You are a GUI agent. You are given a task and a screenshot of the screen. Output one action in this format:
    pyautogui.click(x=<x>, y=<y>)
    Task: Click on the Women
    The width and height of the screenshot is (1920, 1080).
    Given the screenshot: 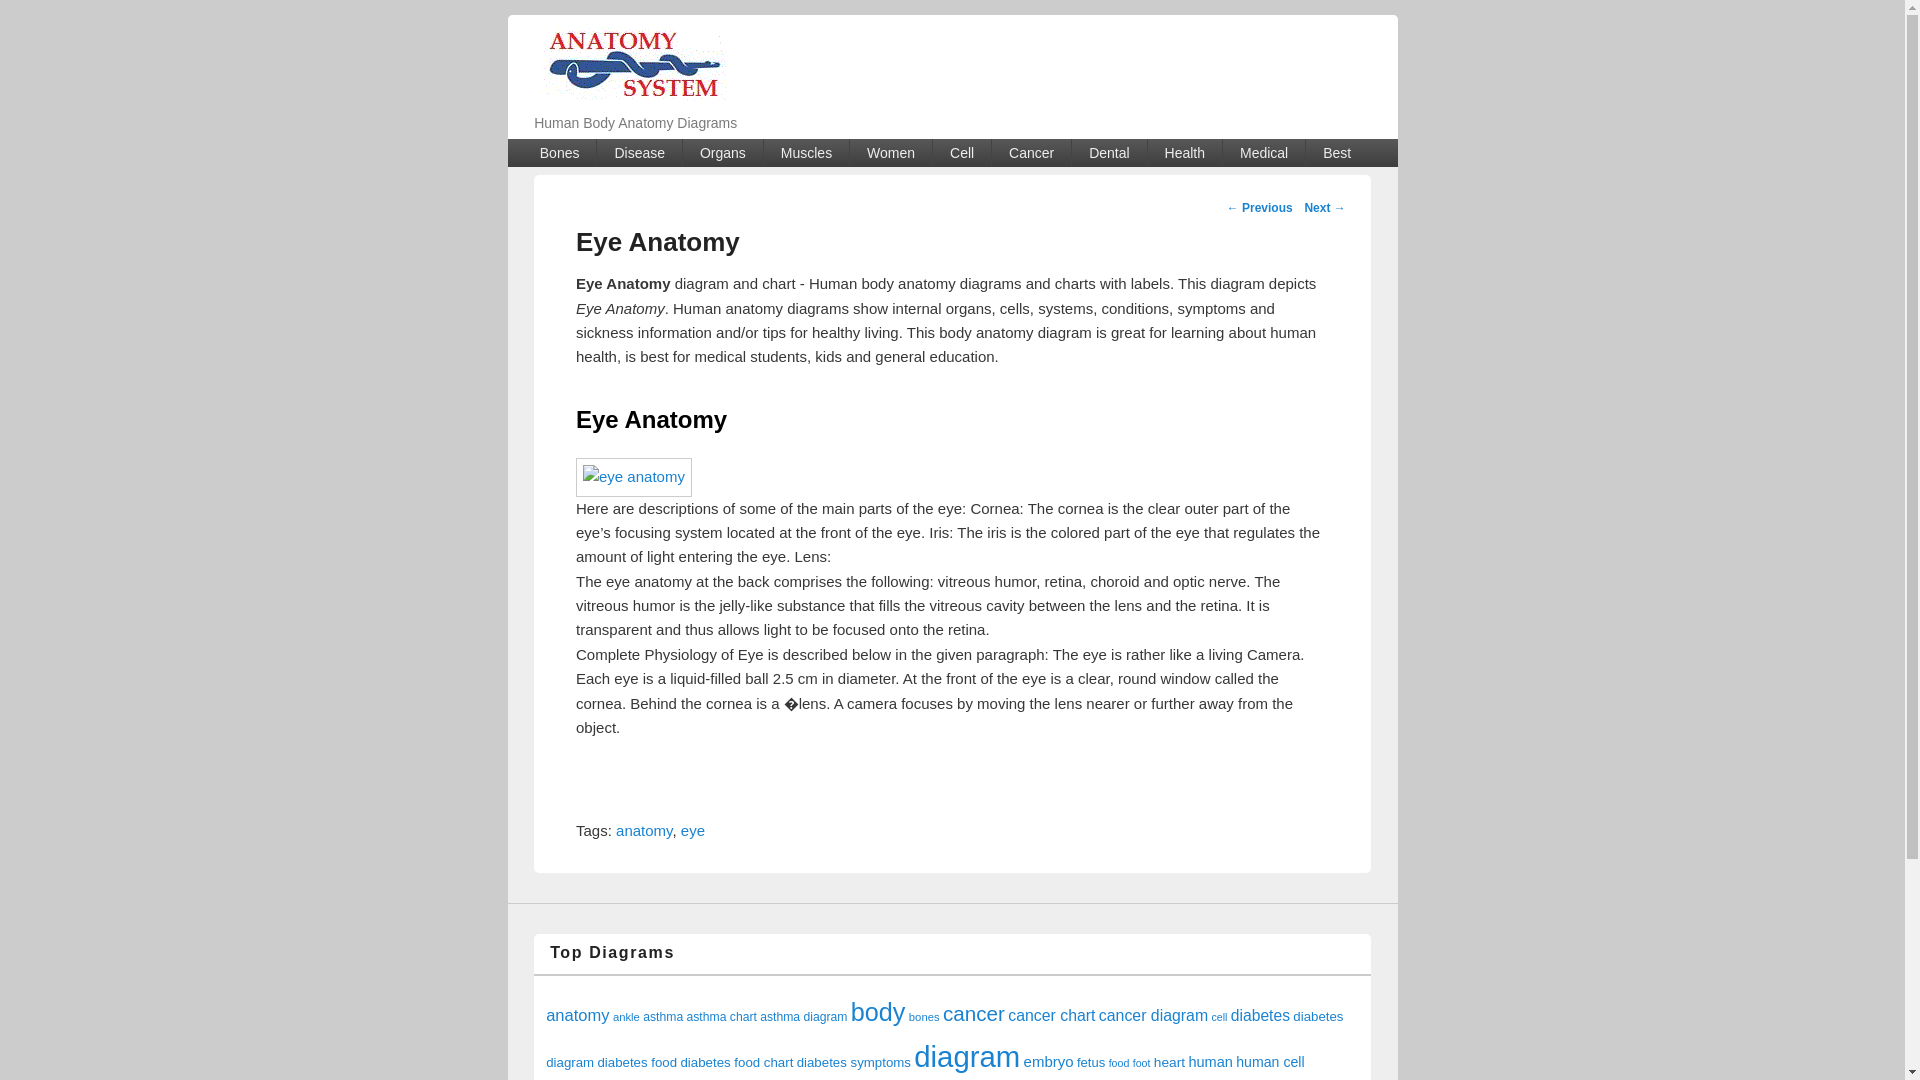 What is the action you would take?
    pyautogui.click(x=890, y=153)
    